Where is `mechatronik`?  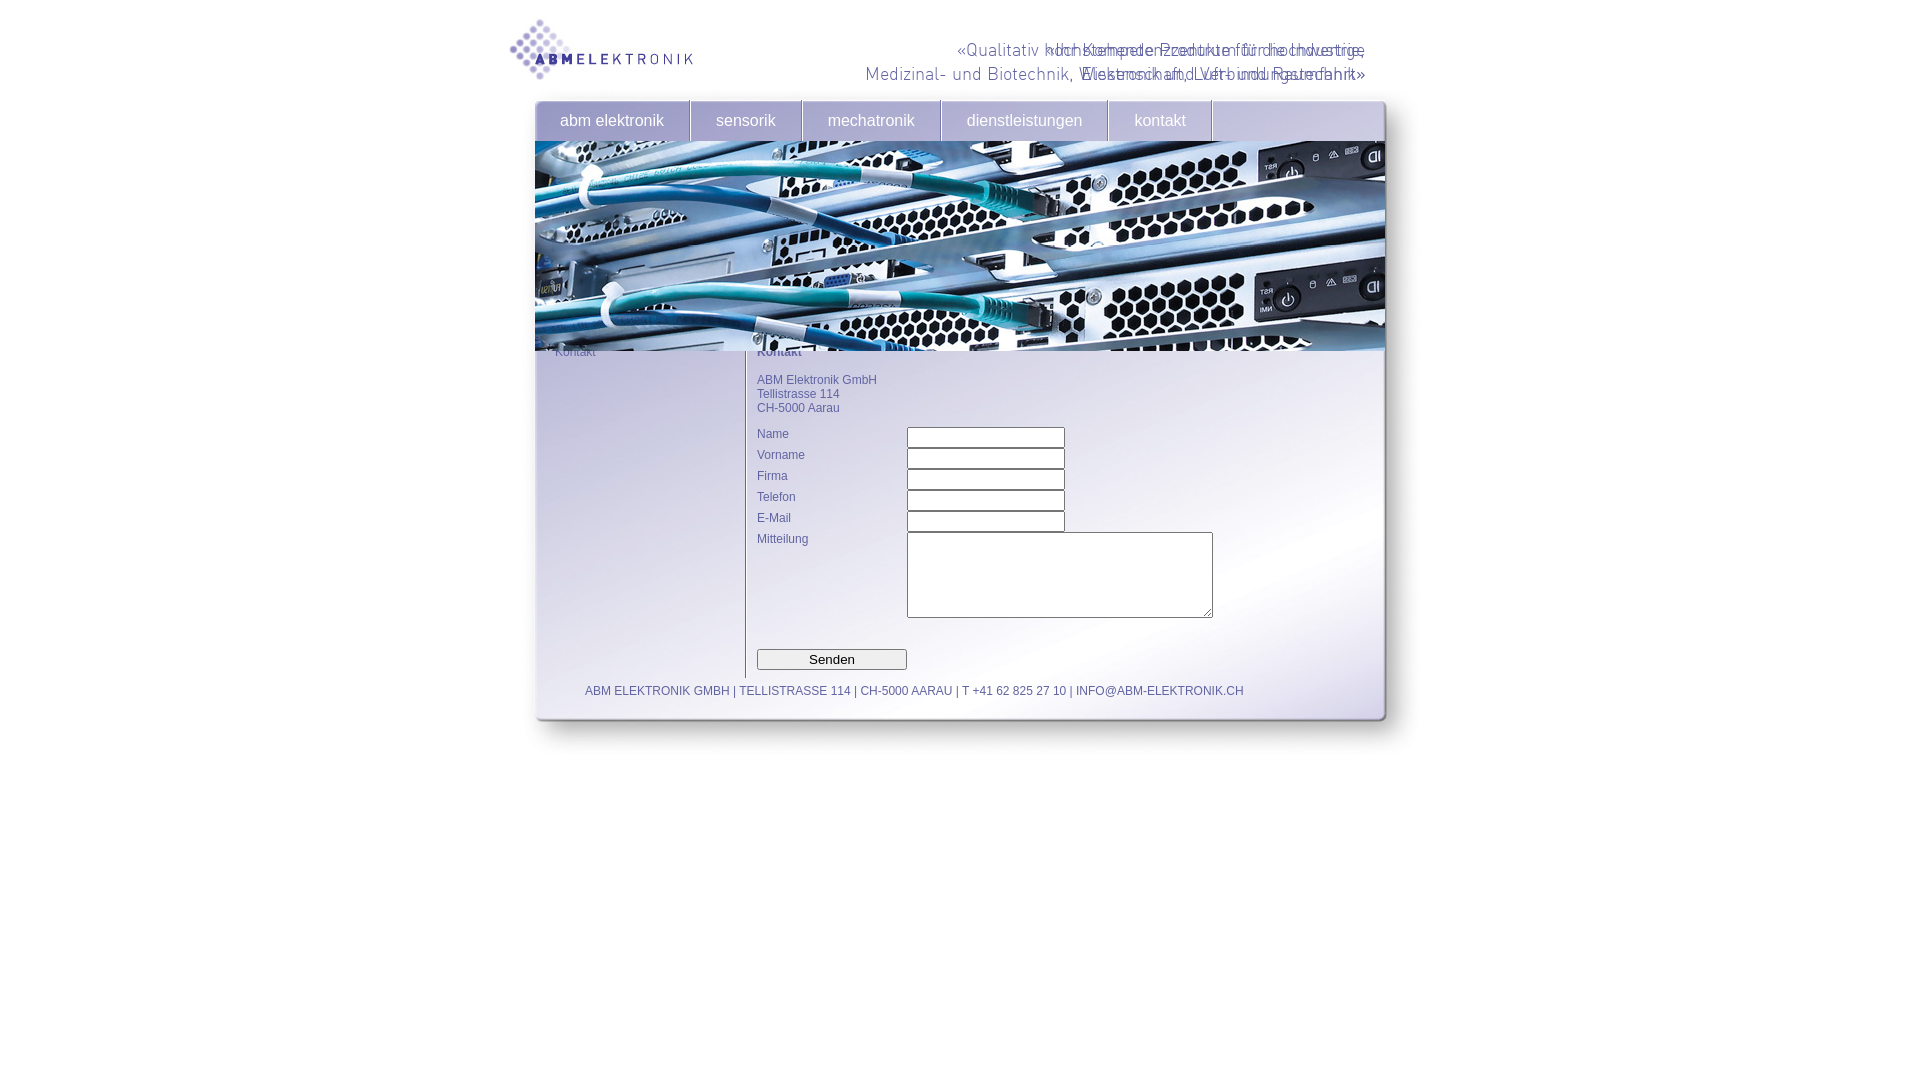
mechatronik is located at coordinates (872, 120).